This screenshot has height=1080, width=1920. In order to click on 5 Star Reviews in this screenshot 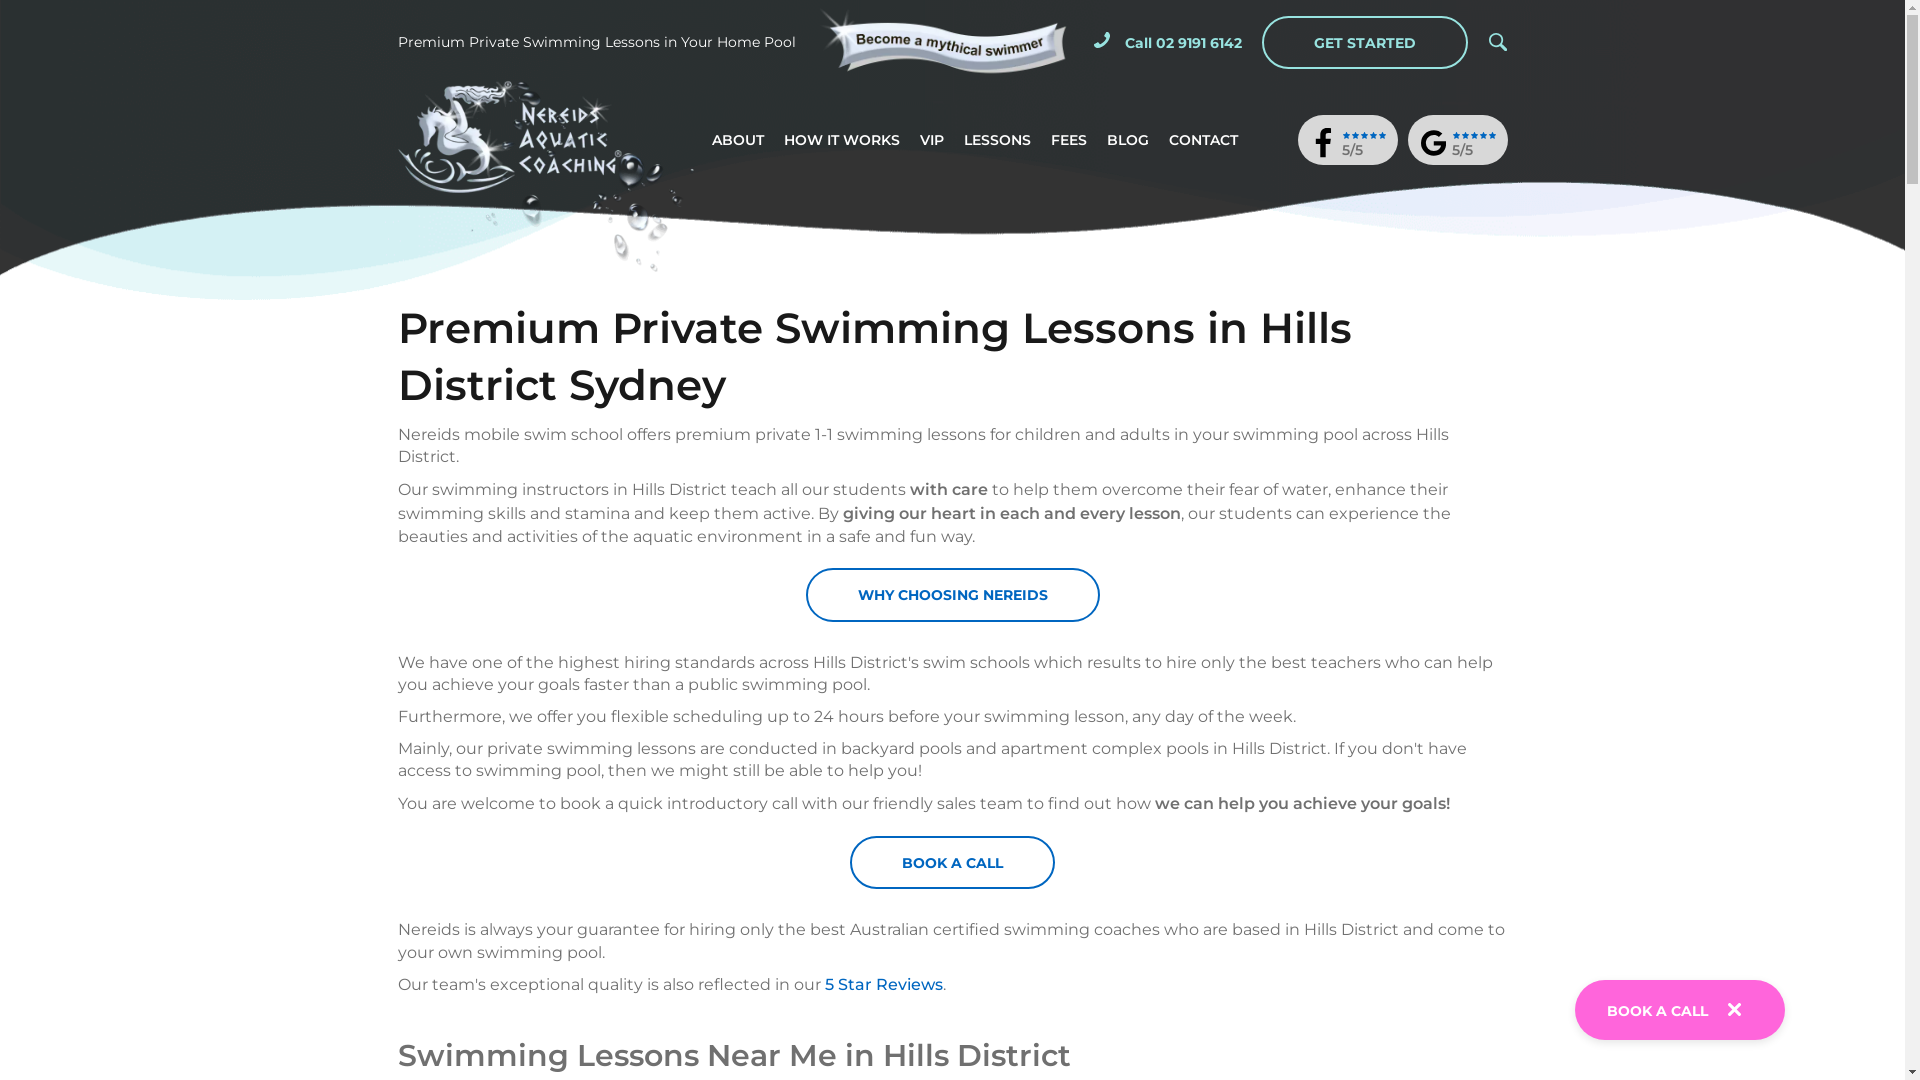, I will do `click(883, 984)`.